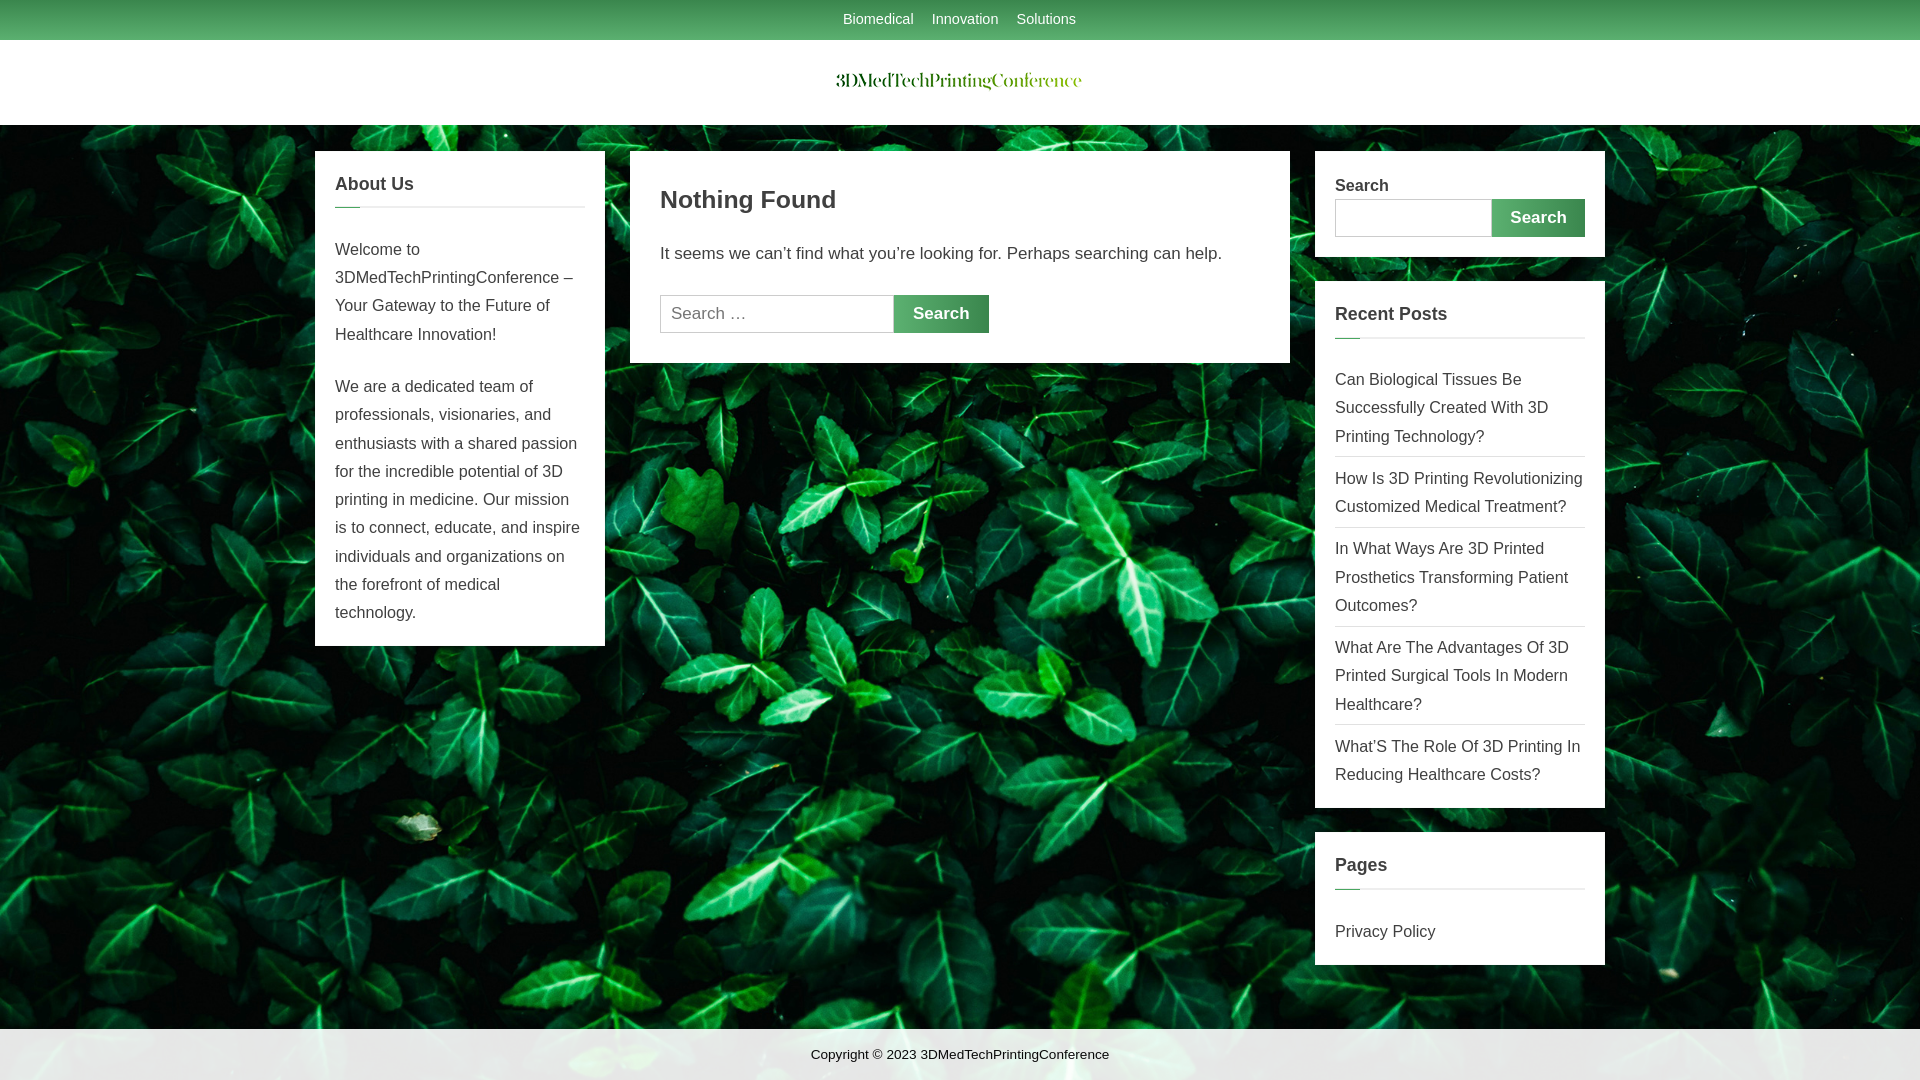  What do you see at coordinates (1149, 112) in the screenshot?
I see `3DMedTechPrintingConference` at bounding box center [1149, 112].